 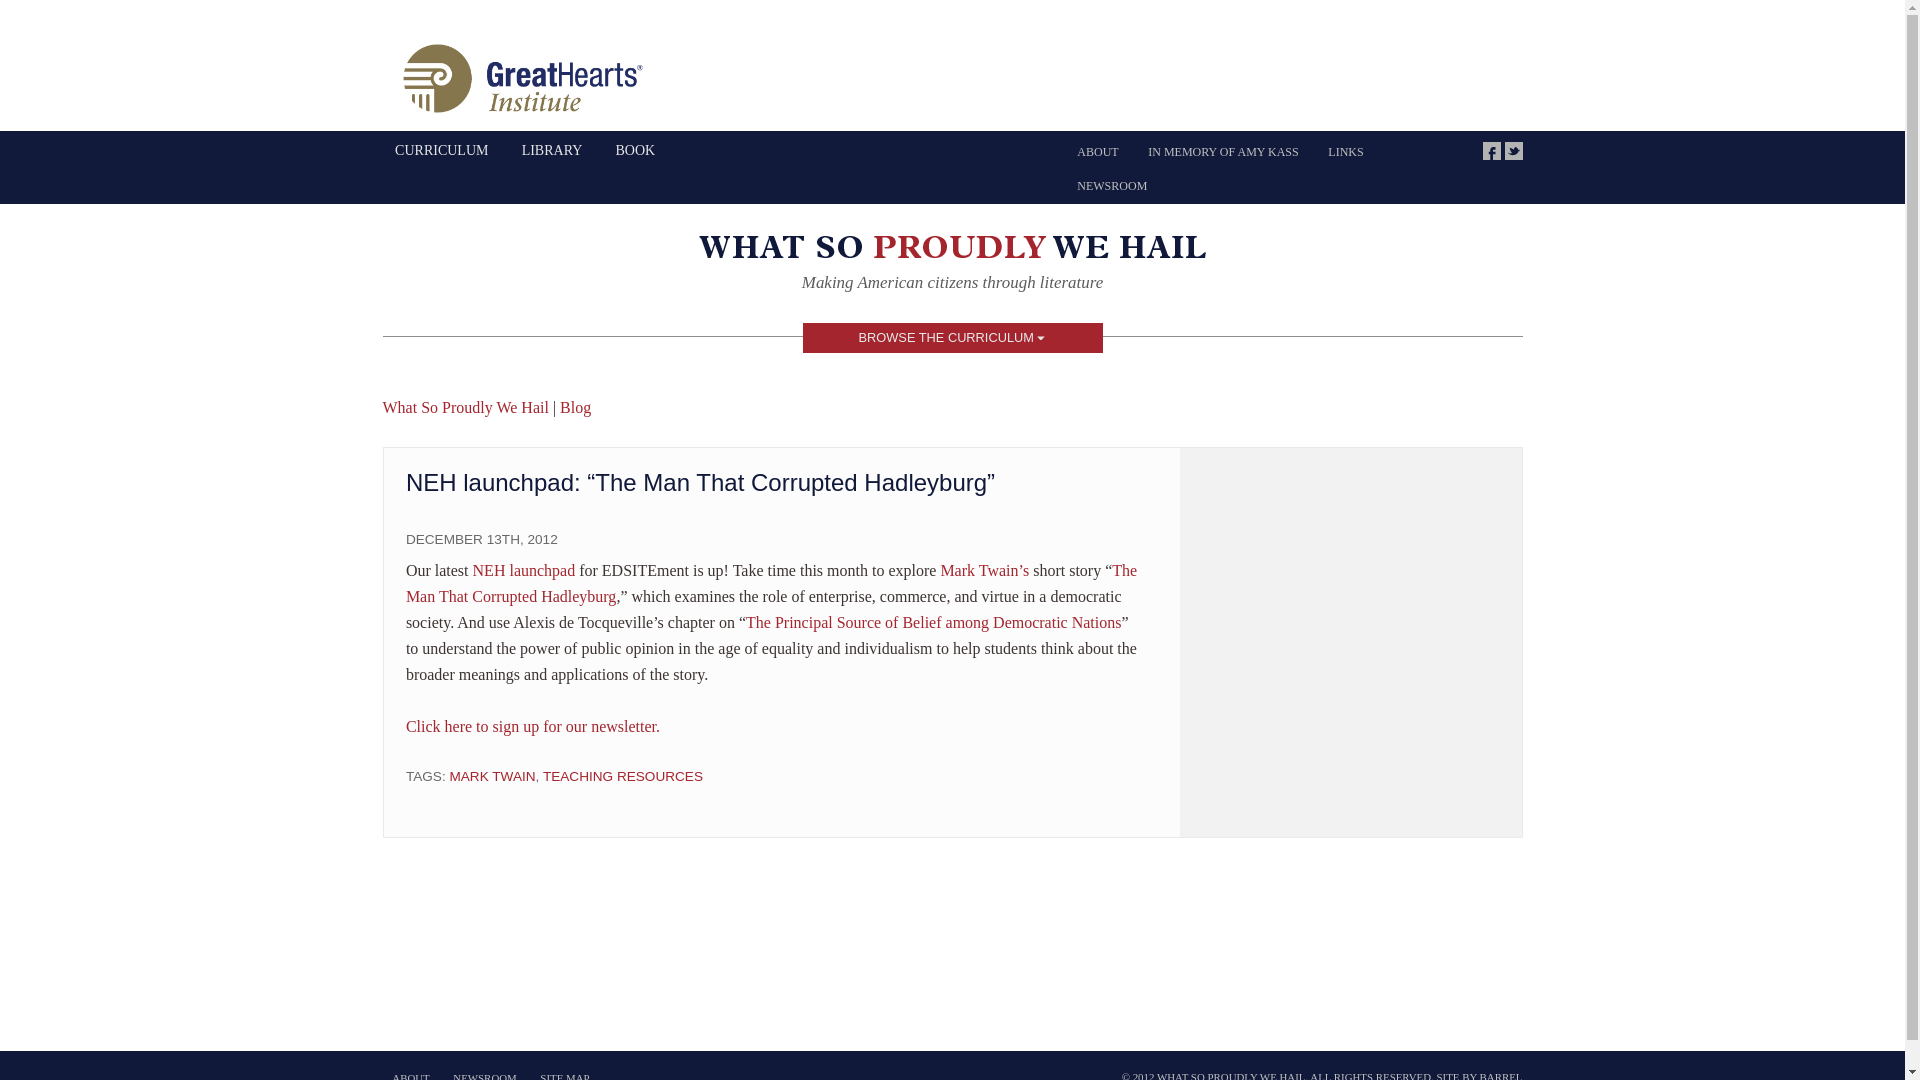 I want to click on What So Proudly We Hail, so click(x=952, y=252).